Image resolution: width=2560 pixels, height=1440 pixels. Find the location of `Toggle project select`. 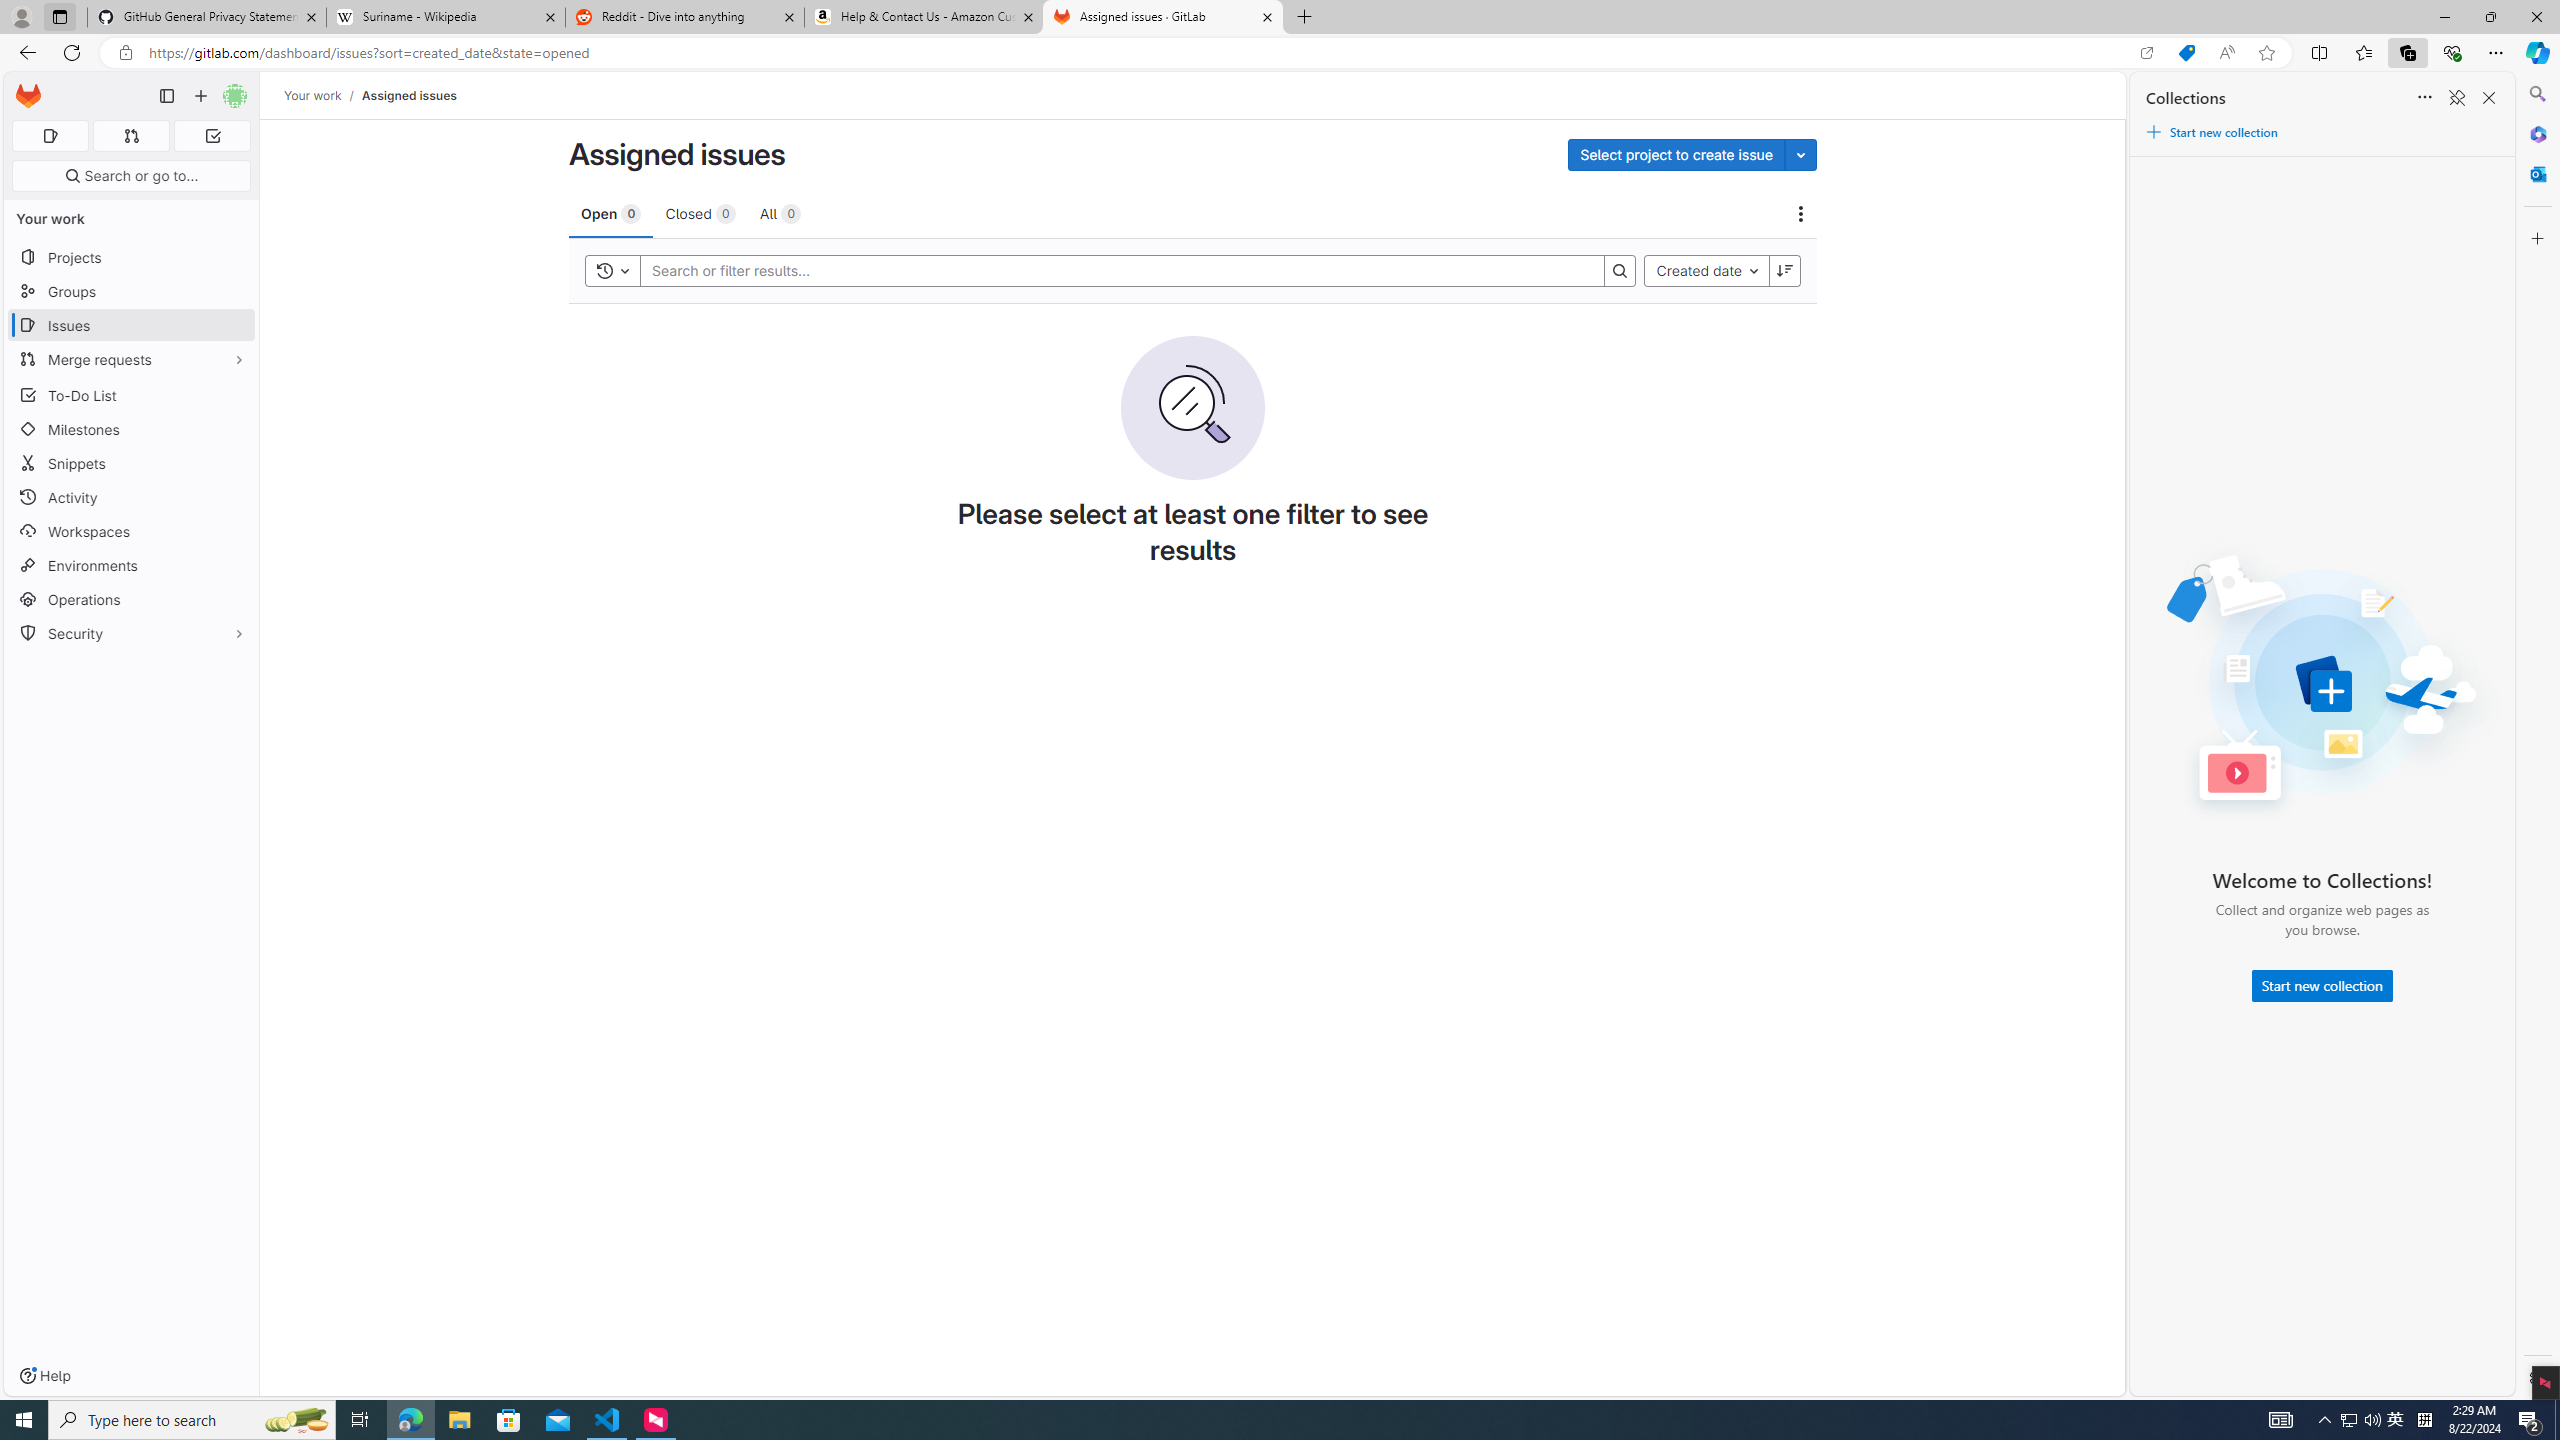

Toggle project select is located at coordinates (1800, 154).